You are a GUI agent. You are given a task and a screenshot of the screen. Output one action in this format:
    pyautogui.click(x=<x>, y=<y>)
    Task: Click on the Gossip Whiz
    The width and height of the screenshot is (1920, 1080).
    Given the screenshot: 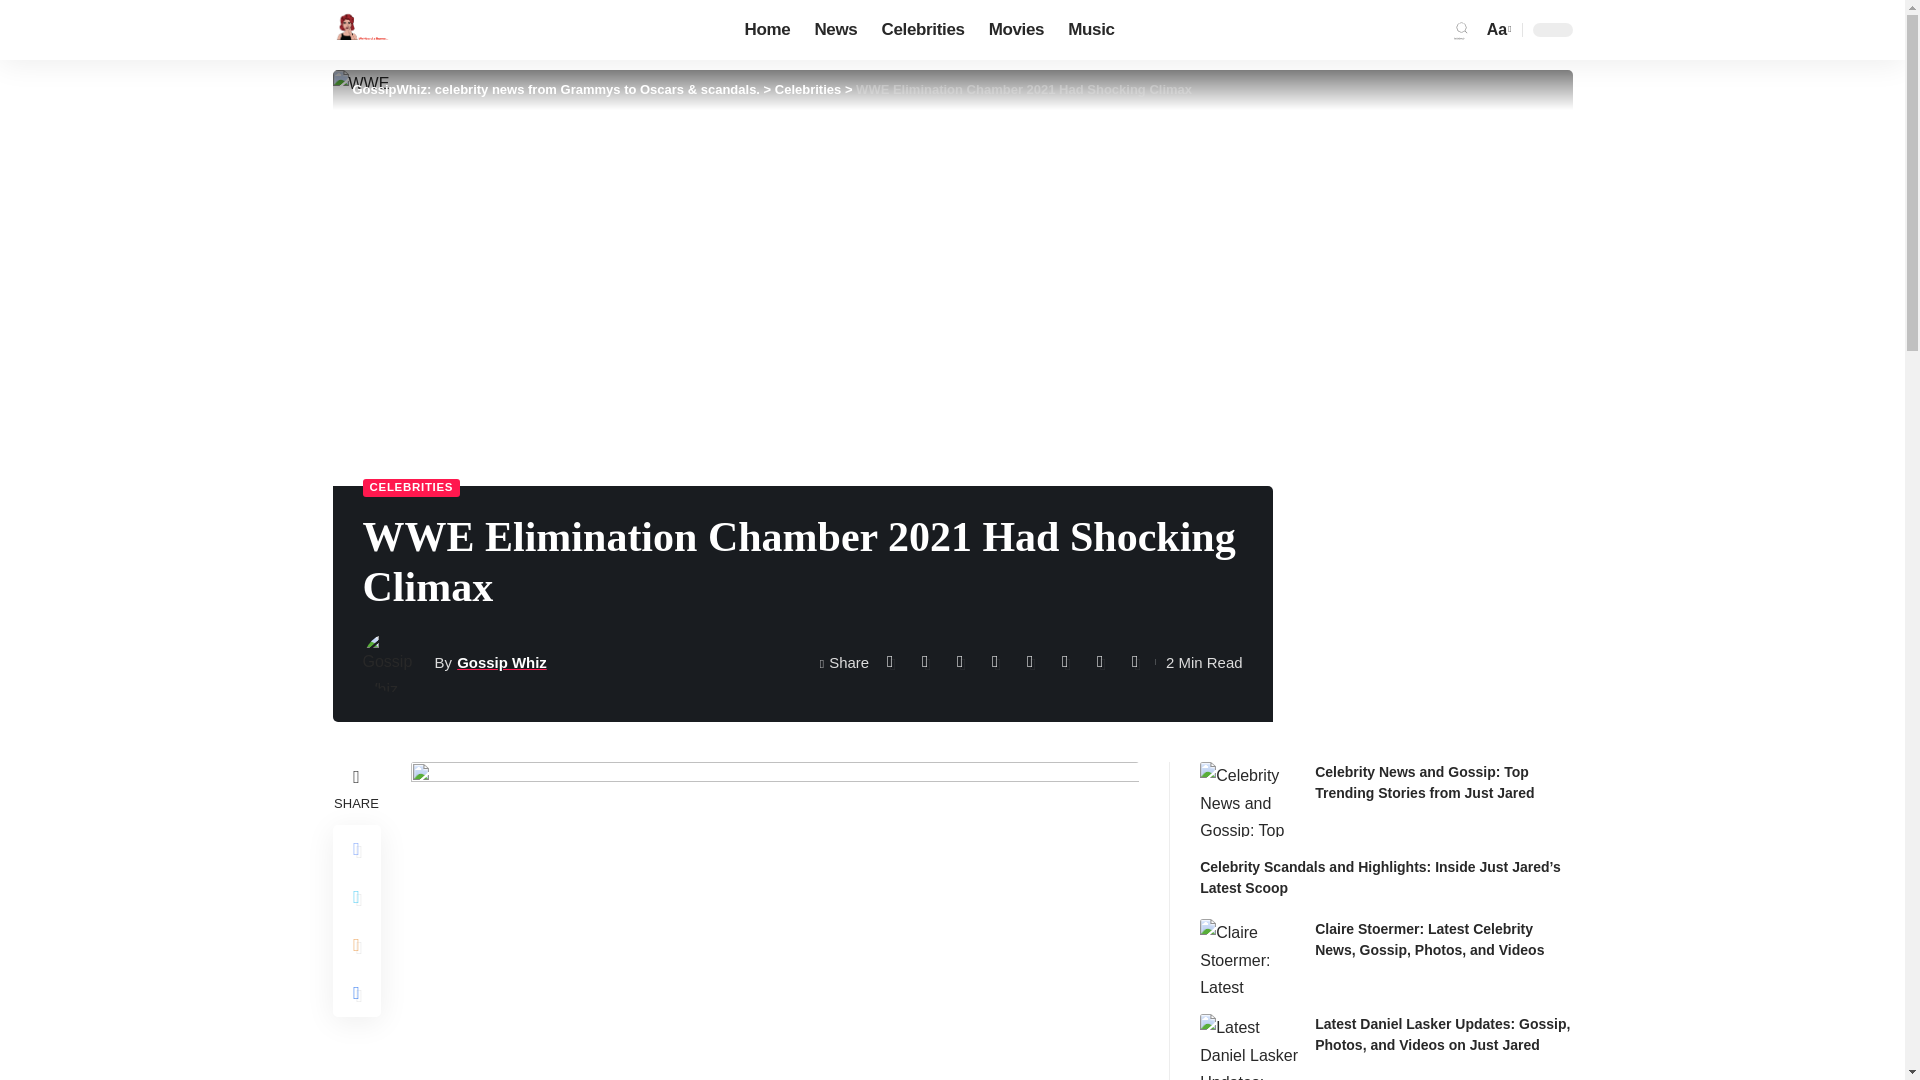 What is the action you would take?
    pyautogui.click(x=502, y=662)
    